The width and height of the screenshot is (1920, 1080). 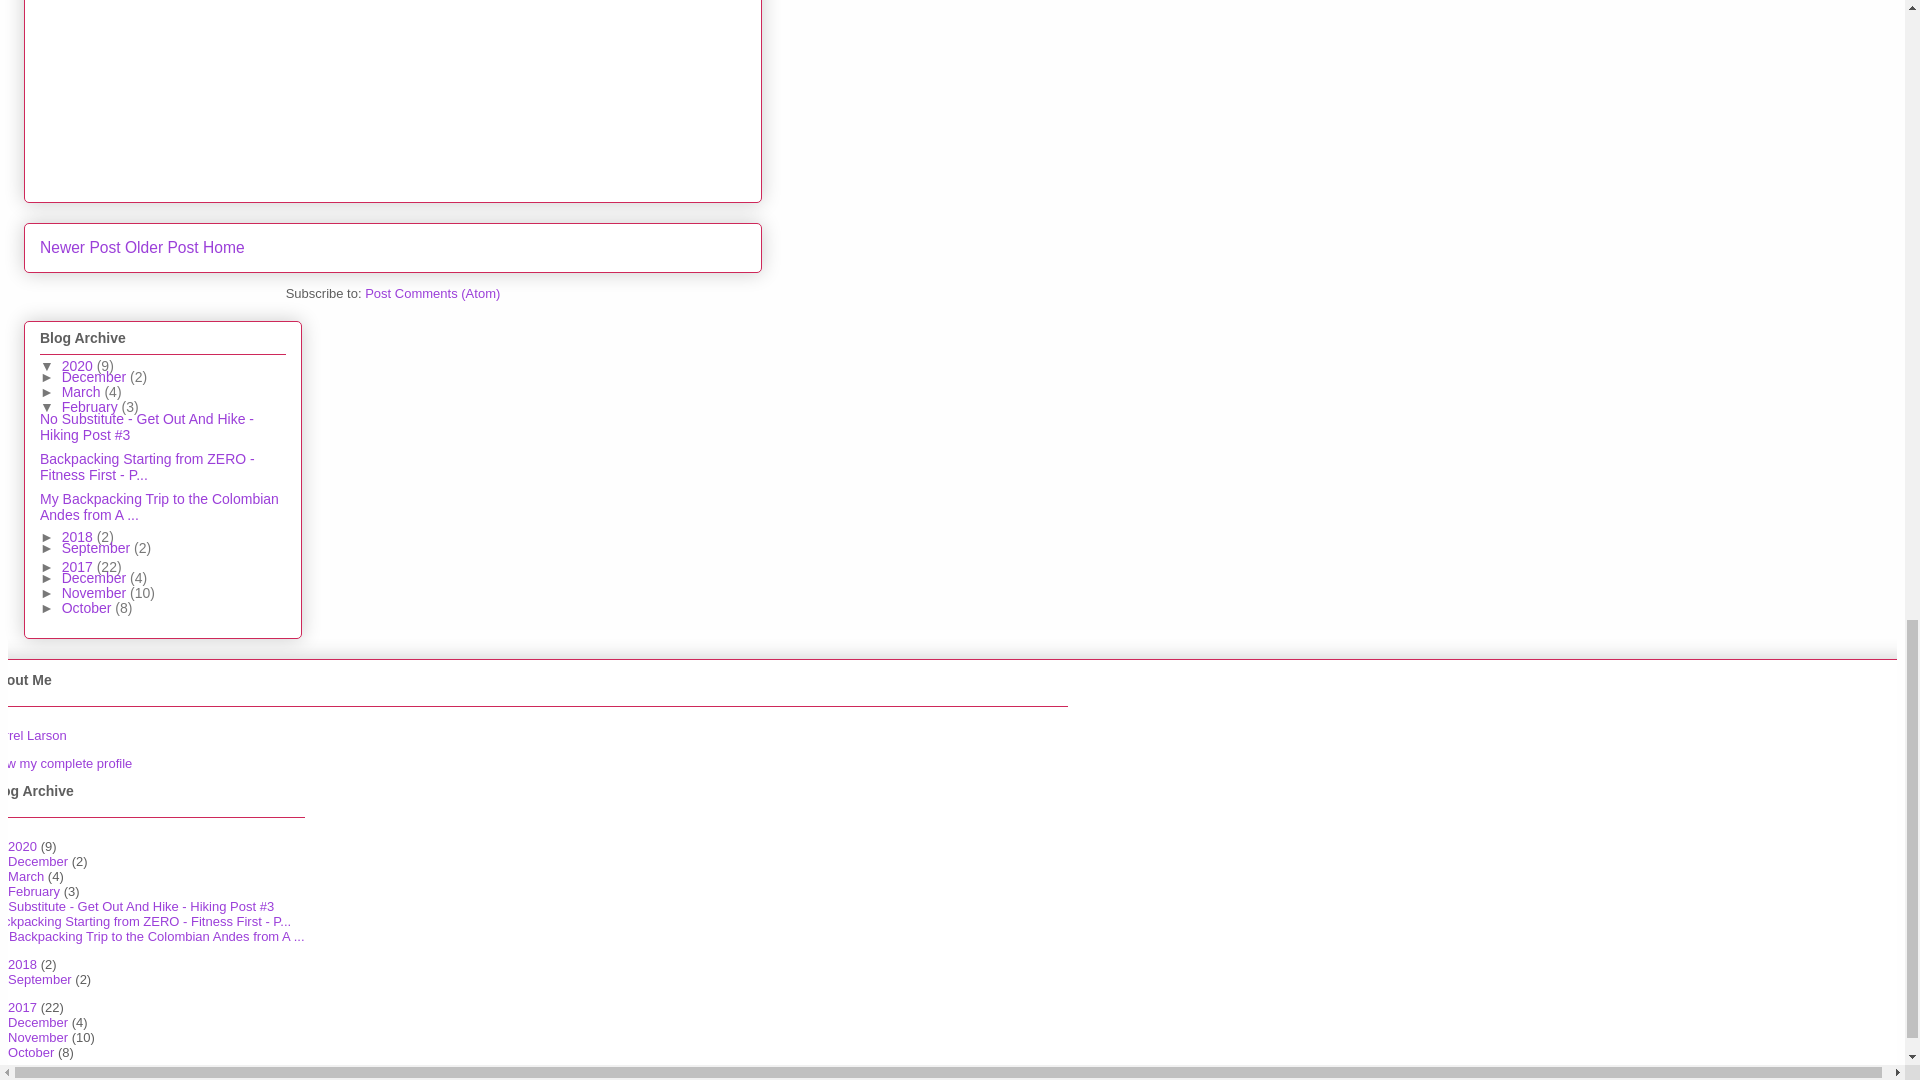 What do you see at coordinates (80, 246) in the screenshot?
I see `Newer Post` at bounding box center [80, 246].